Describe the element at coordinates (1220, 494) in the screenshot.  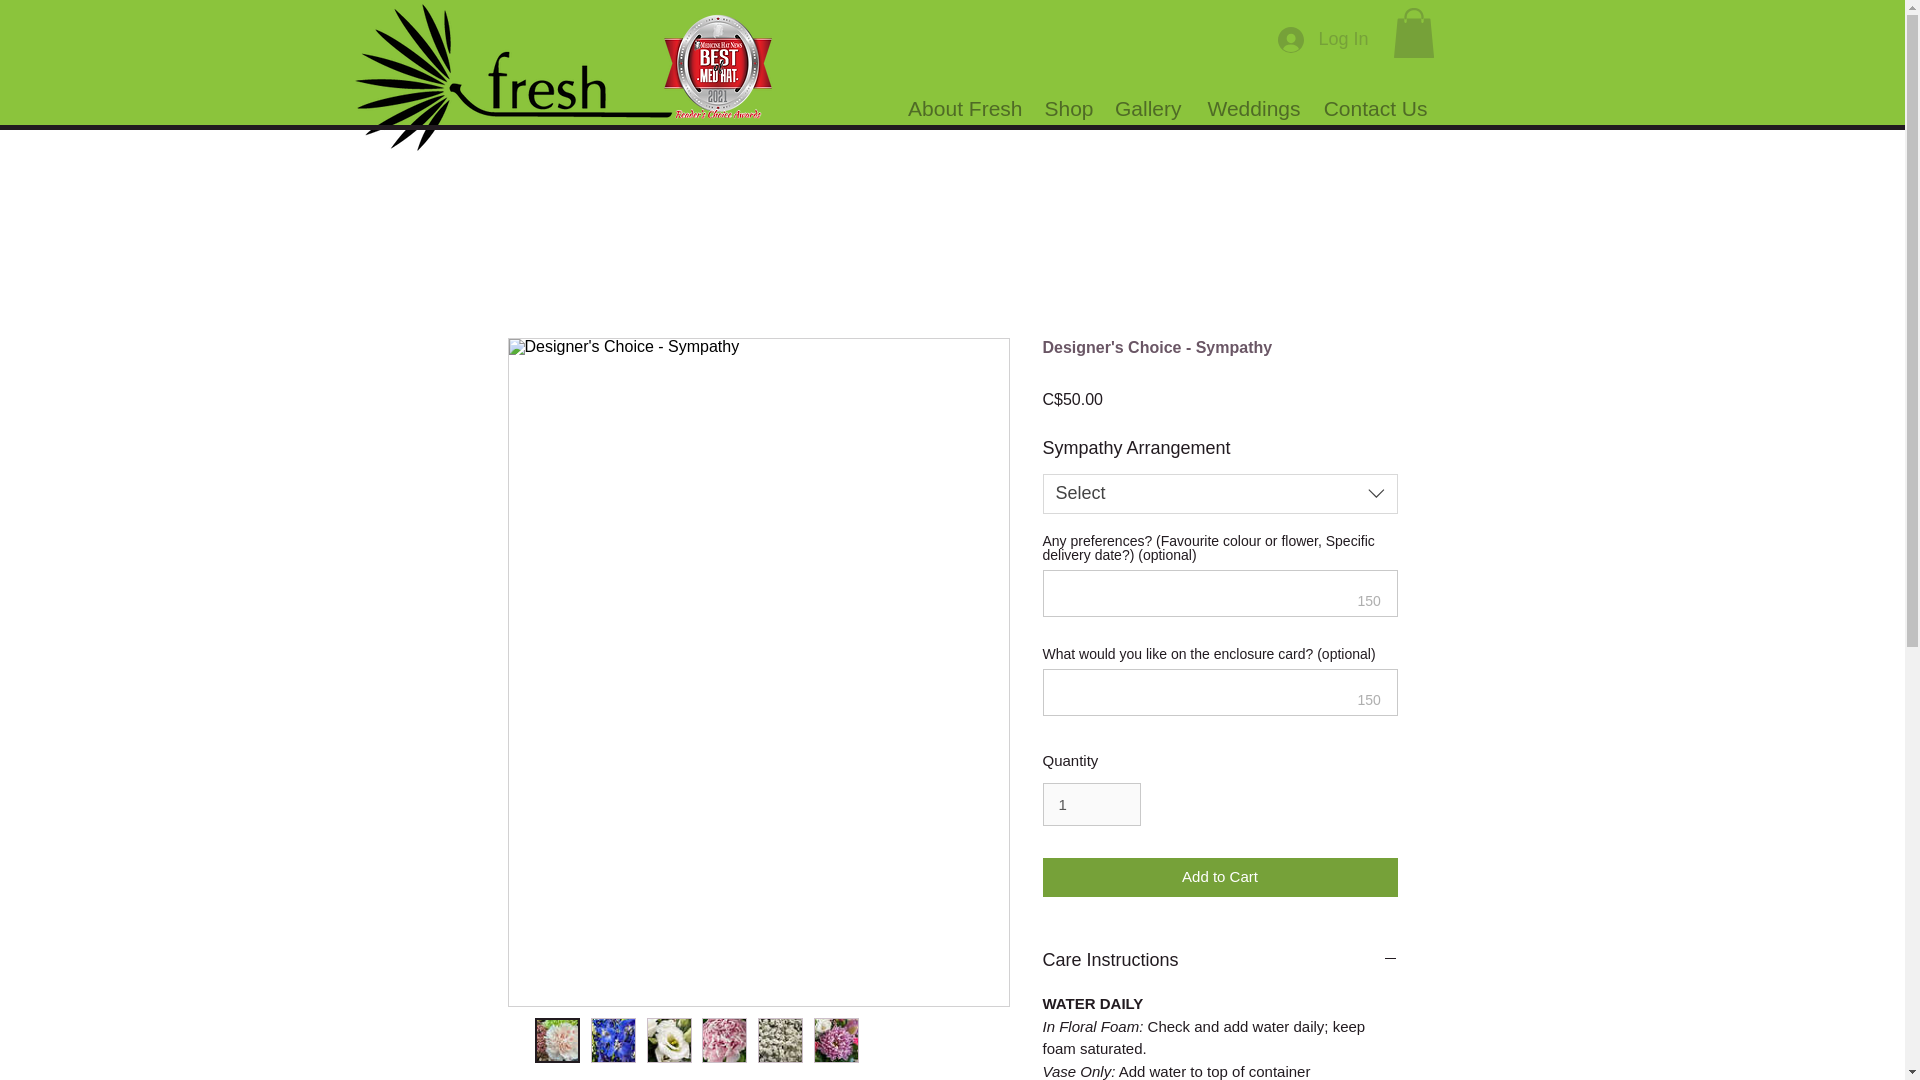
I see `Select` at that location.